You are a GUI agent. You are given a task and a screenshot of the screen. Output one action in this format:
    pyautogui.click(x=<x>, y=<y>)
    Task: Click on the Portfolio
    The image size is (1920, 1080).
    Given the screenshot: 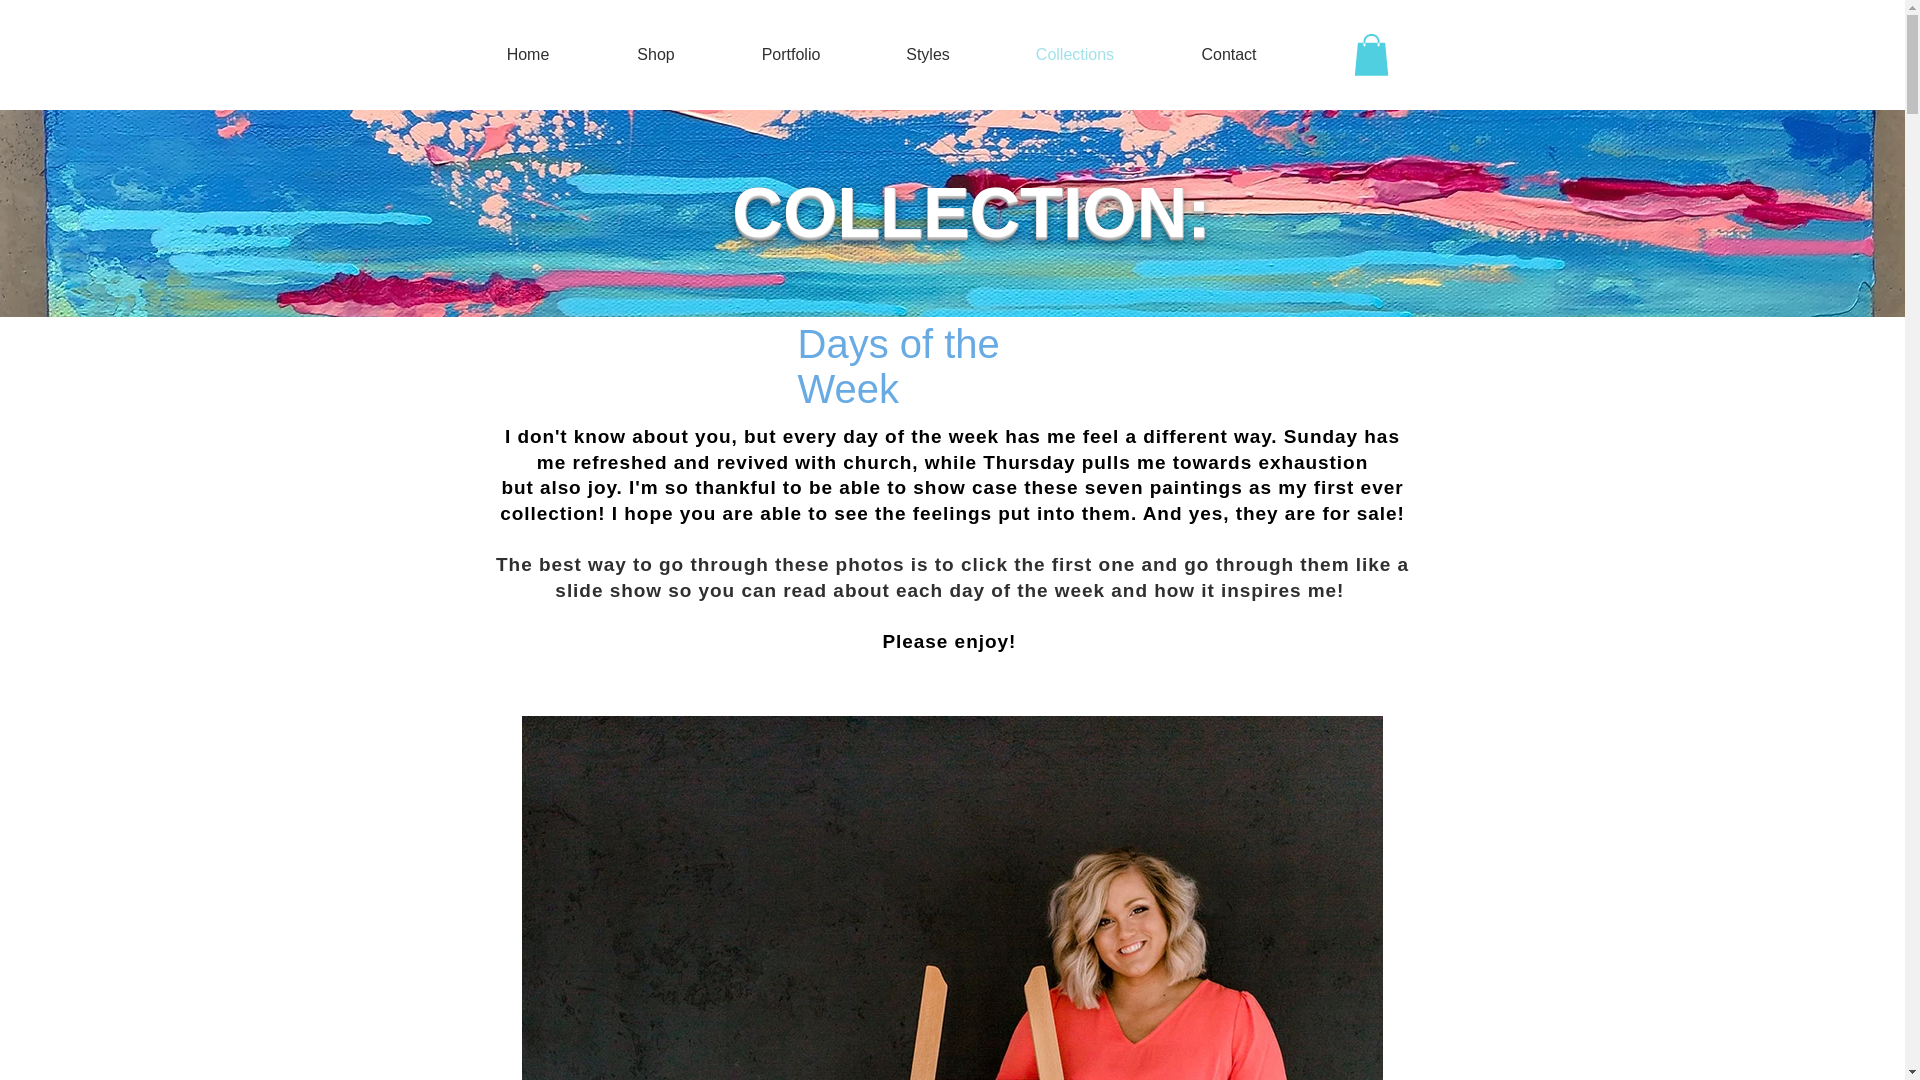 What is the action you would take?
    pyautogui.click(x=790, y=54)
    